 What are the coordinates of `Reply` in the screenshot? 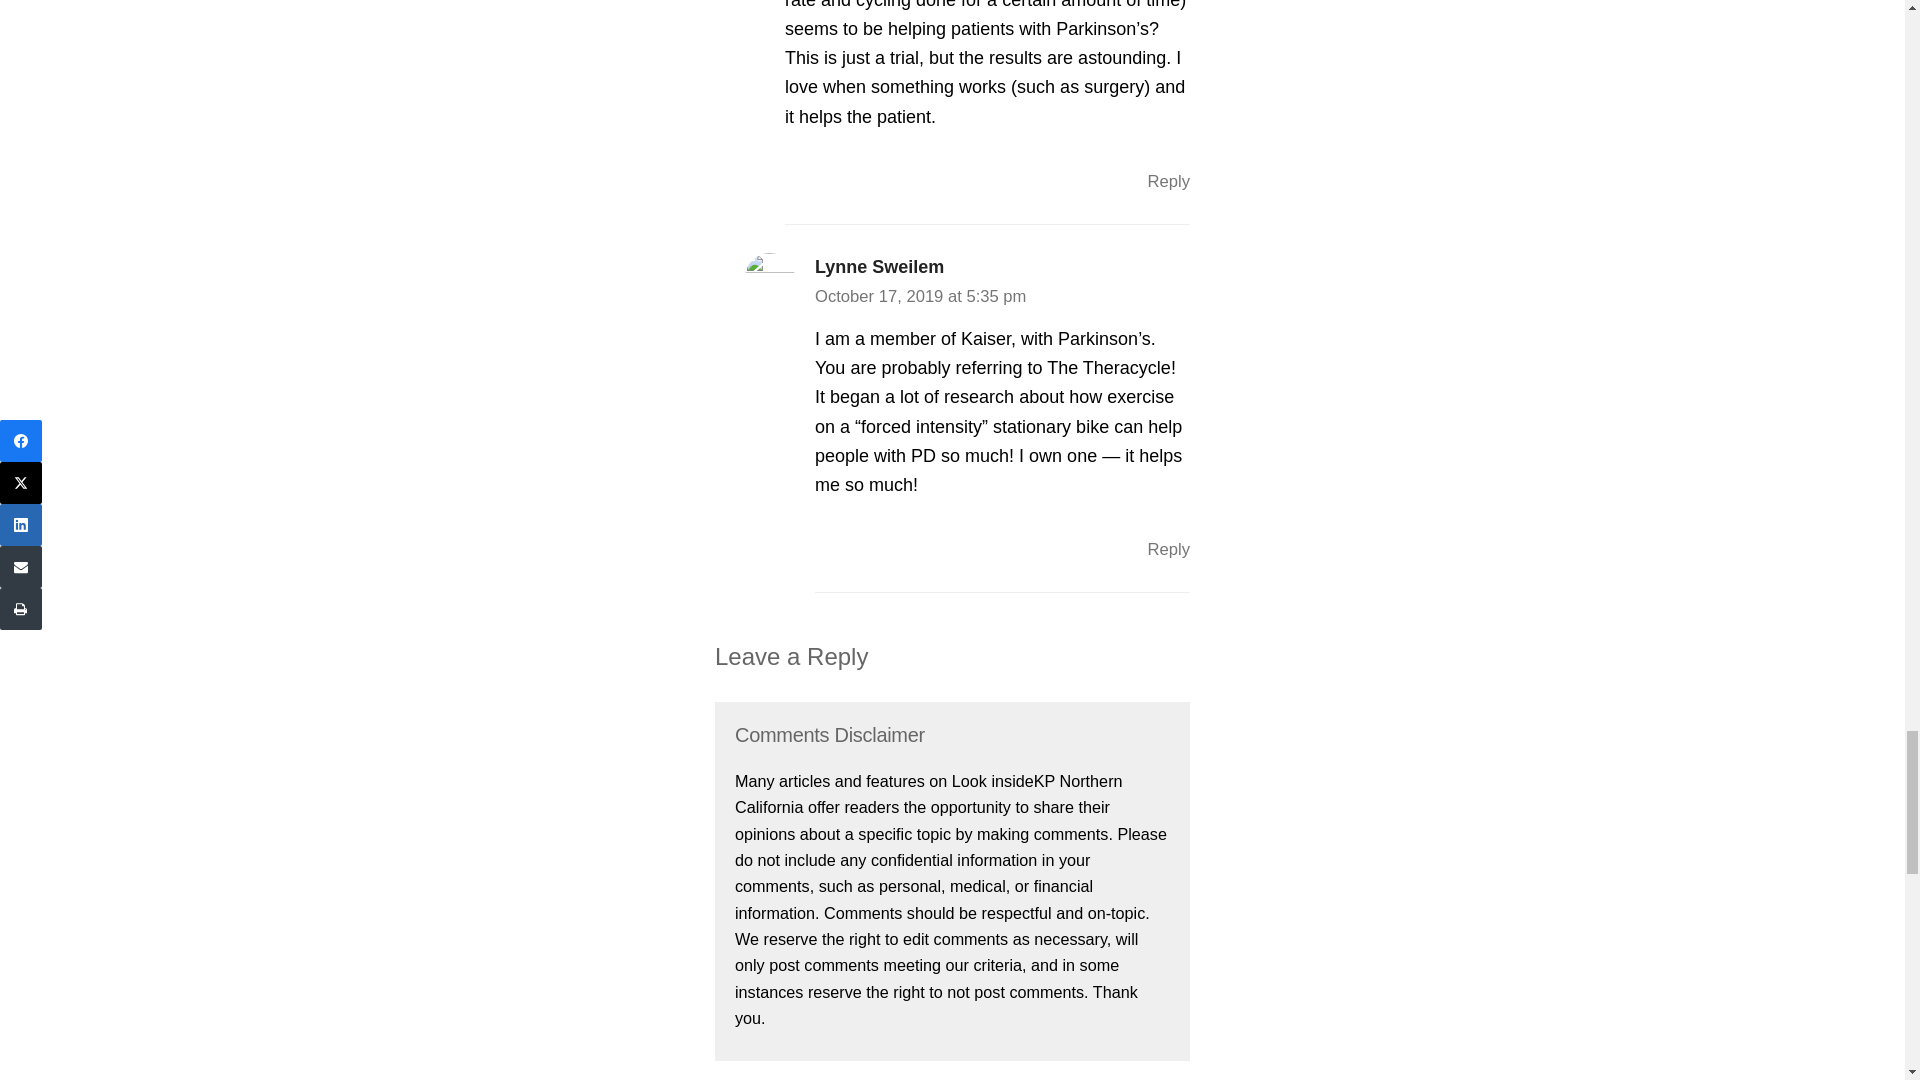 It's located at (1169, 181).